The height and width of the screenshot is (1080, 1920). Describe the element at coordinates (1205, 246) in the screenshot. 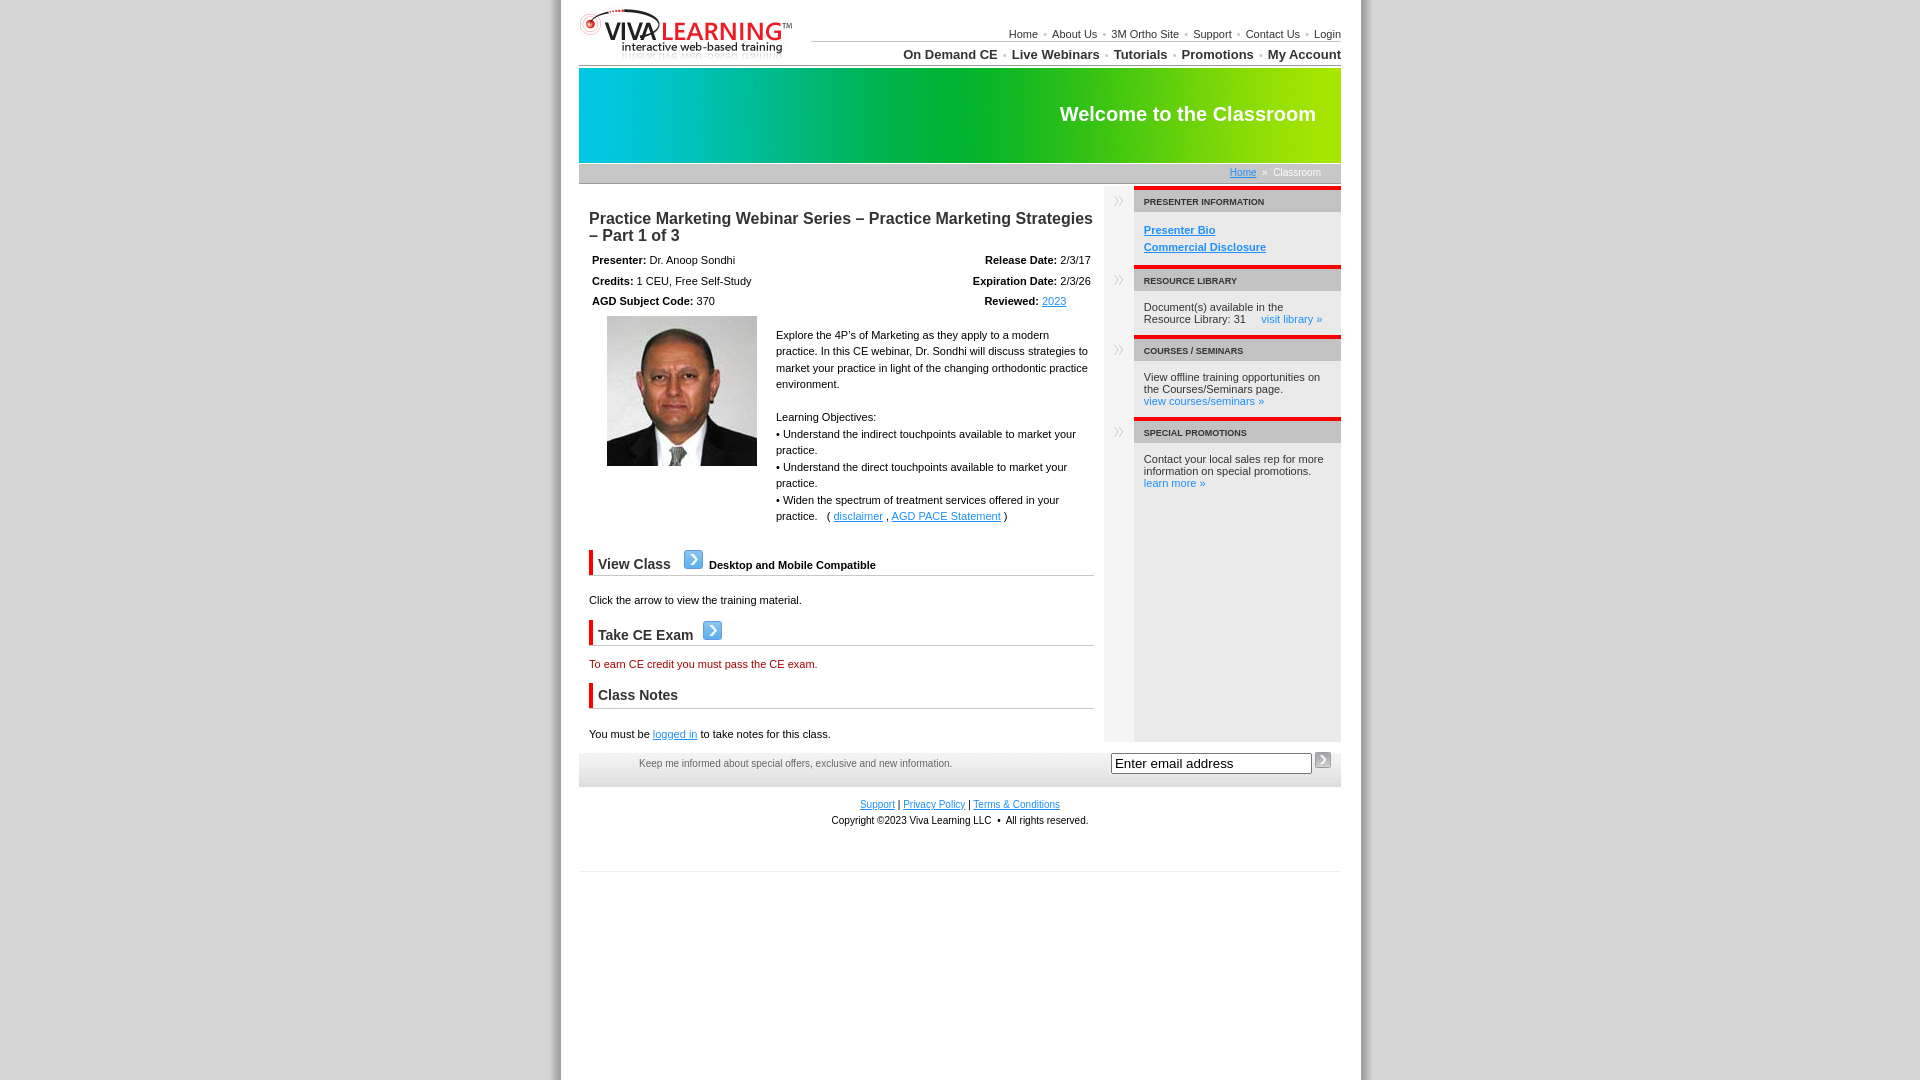

I see `Commercial Disclosure` at that location.